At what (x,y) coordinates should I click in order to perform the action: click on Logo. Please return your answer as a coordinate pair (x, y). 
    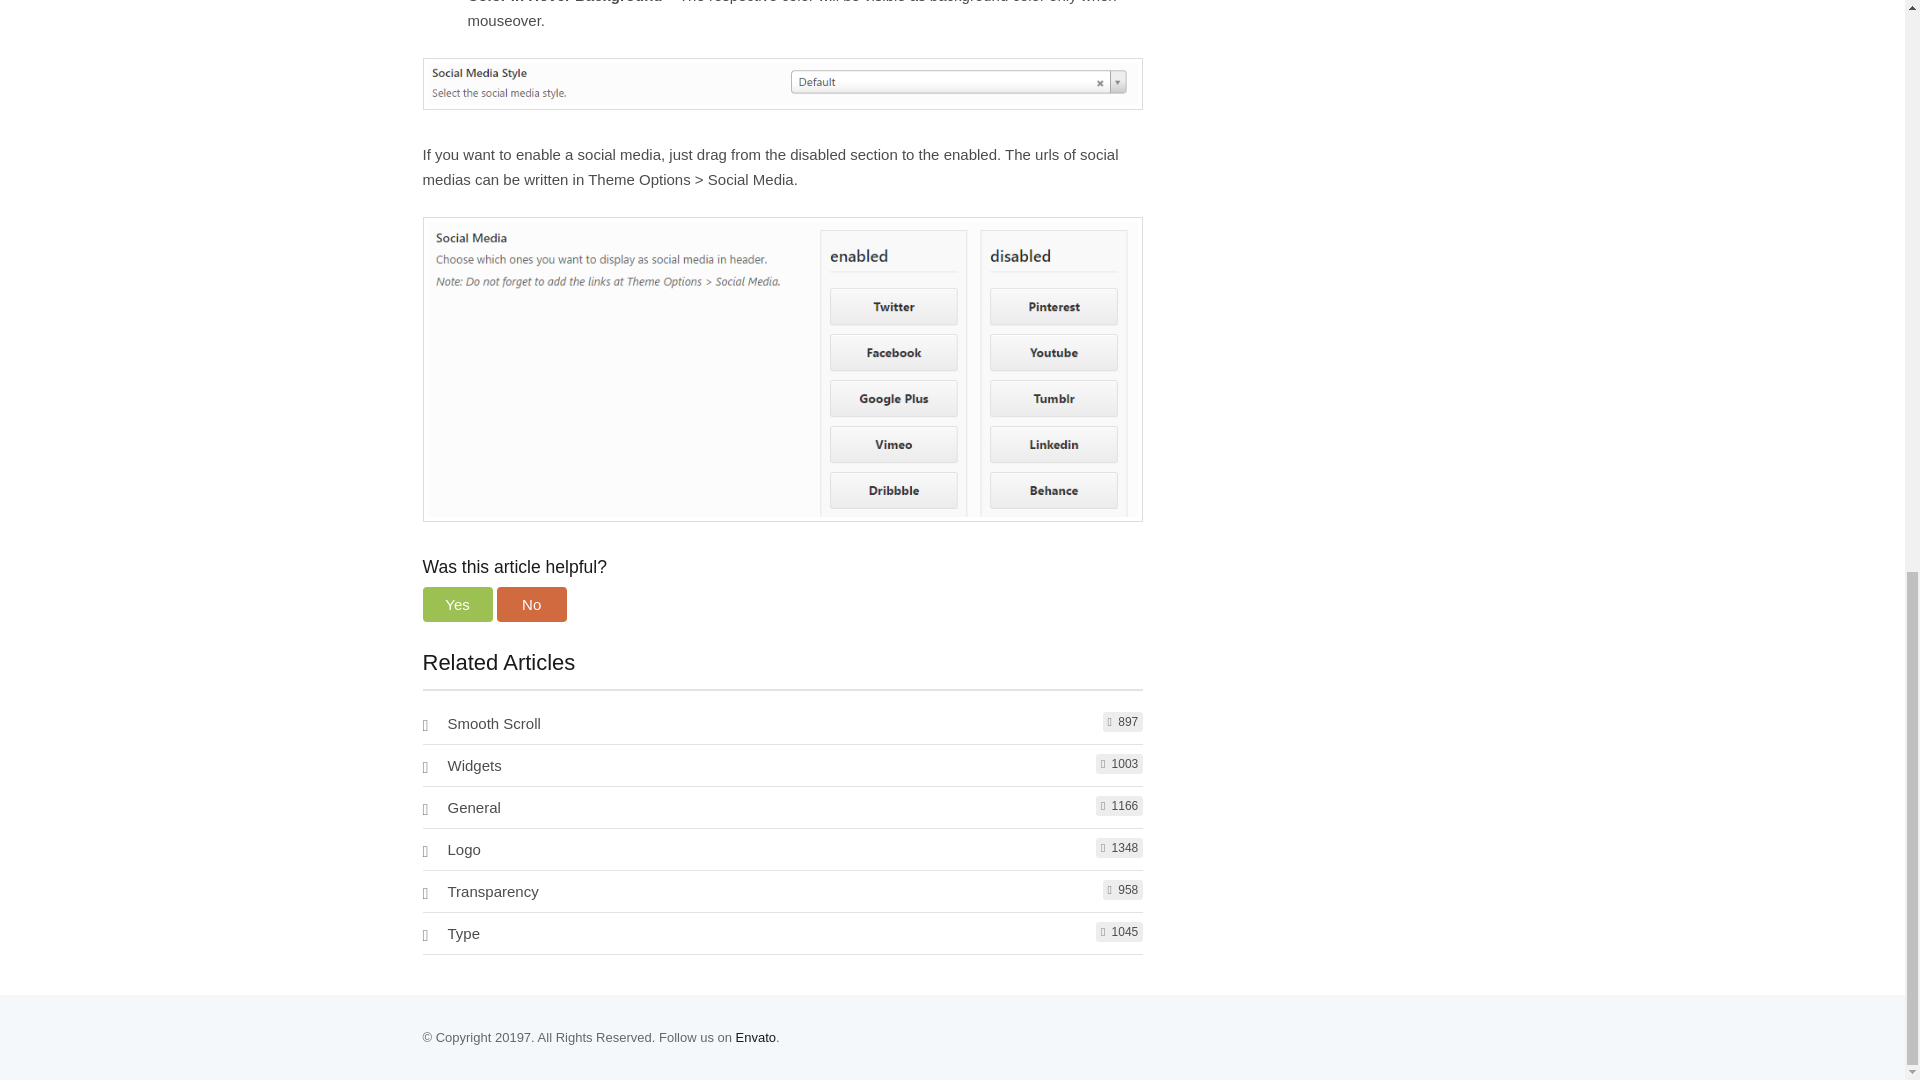
    Looking at the image, I should click on (464, 849).